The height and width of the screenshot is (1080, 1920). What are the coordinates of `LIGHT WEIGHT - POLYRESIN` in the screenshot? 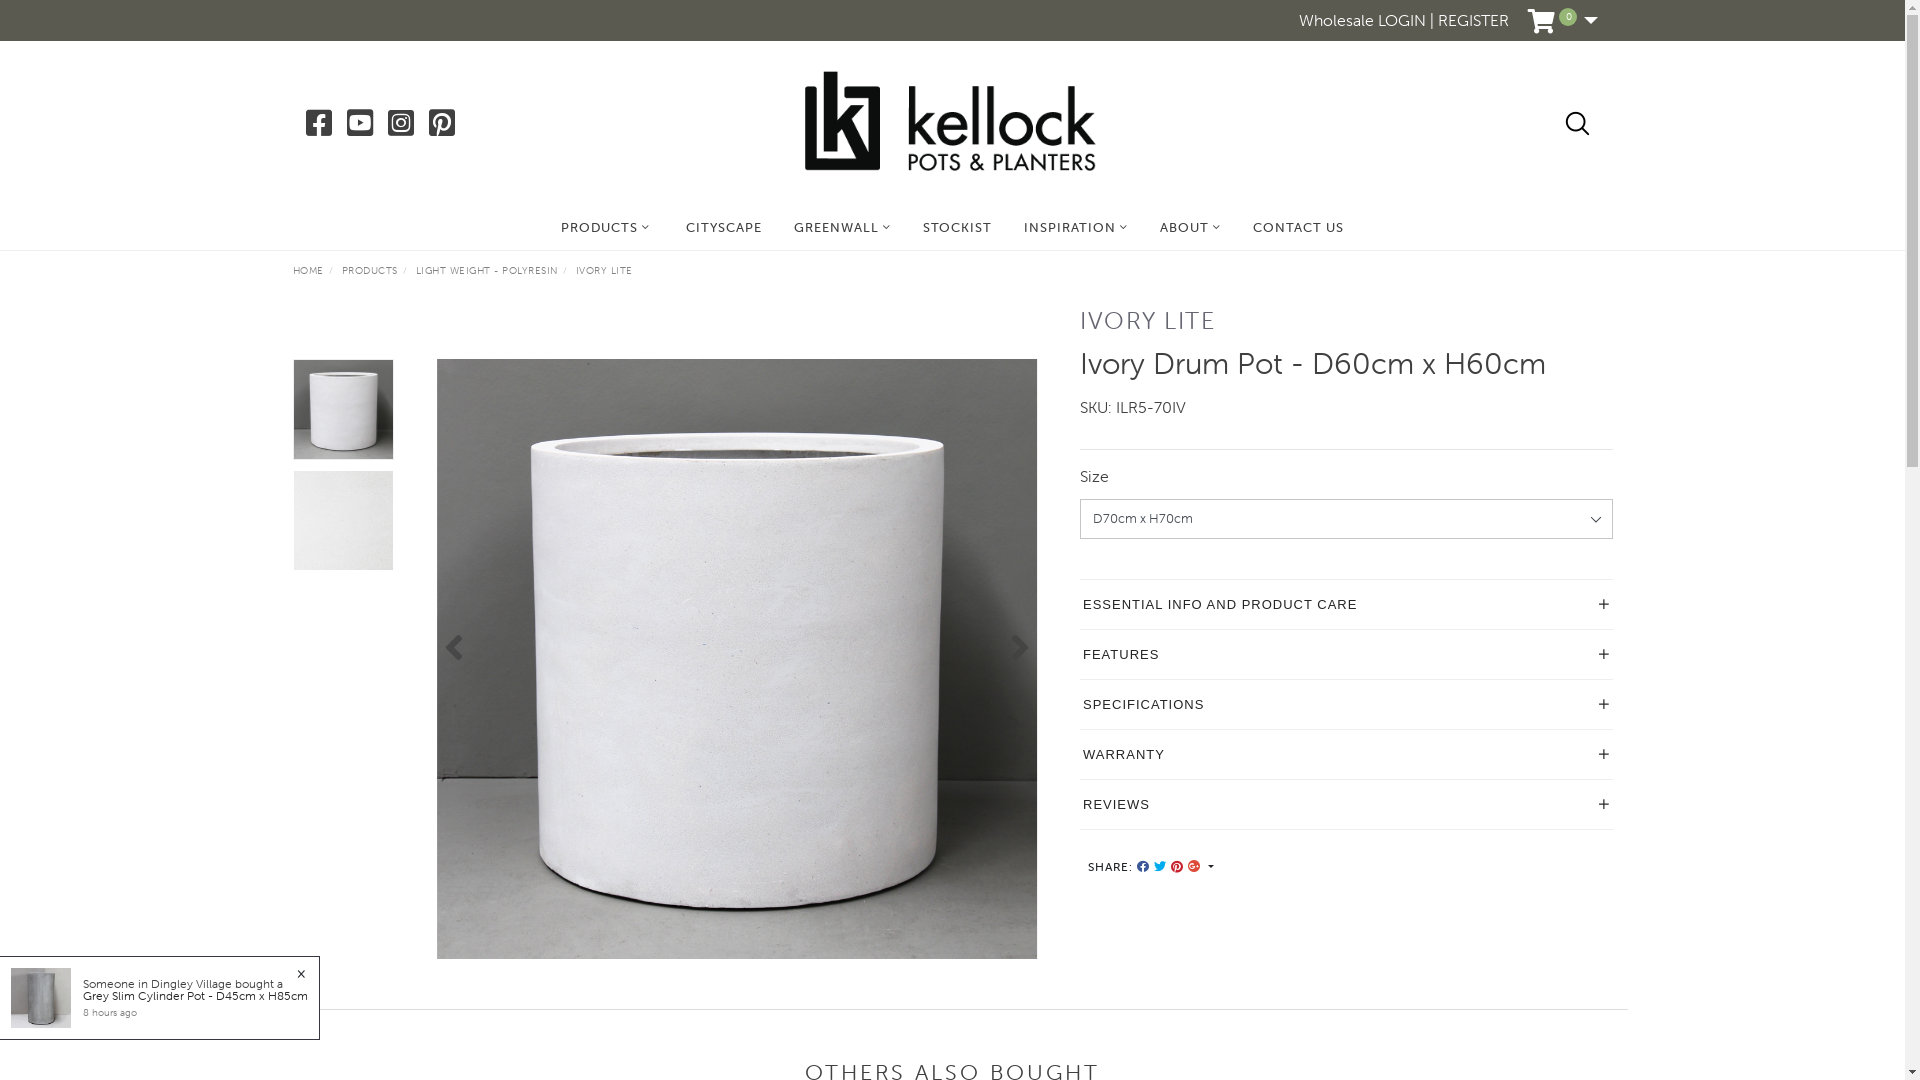 It's located at (487, 271).